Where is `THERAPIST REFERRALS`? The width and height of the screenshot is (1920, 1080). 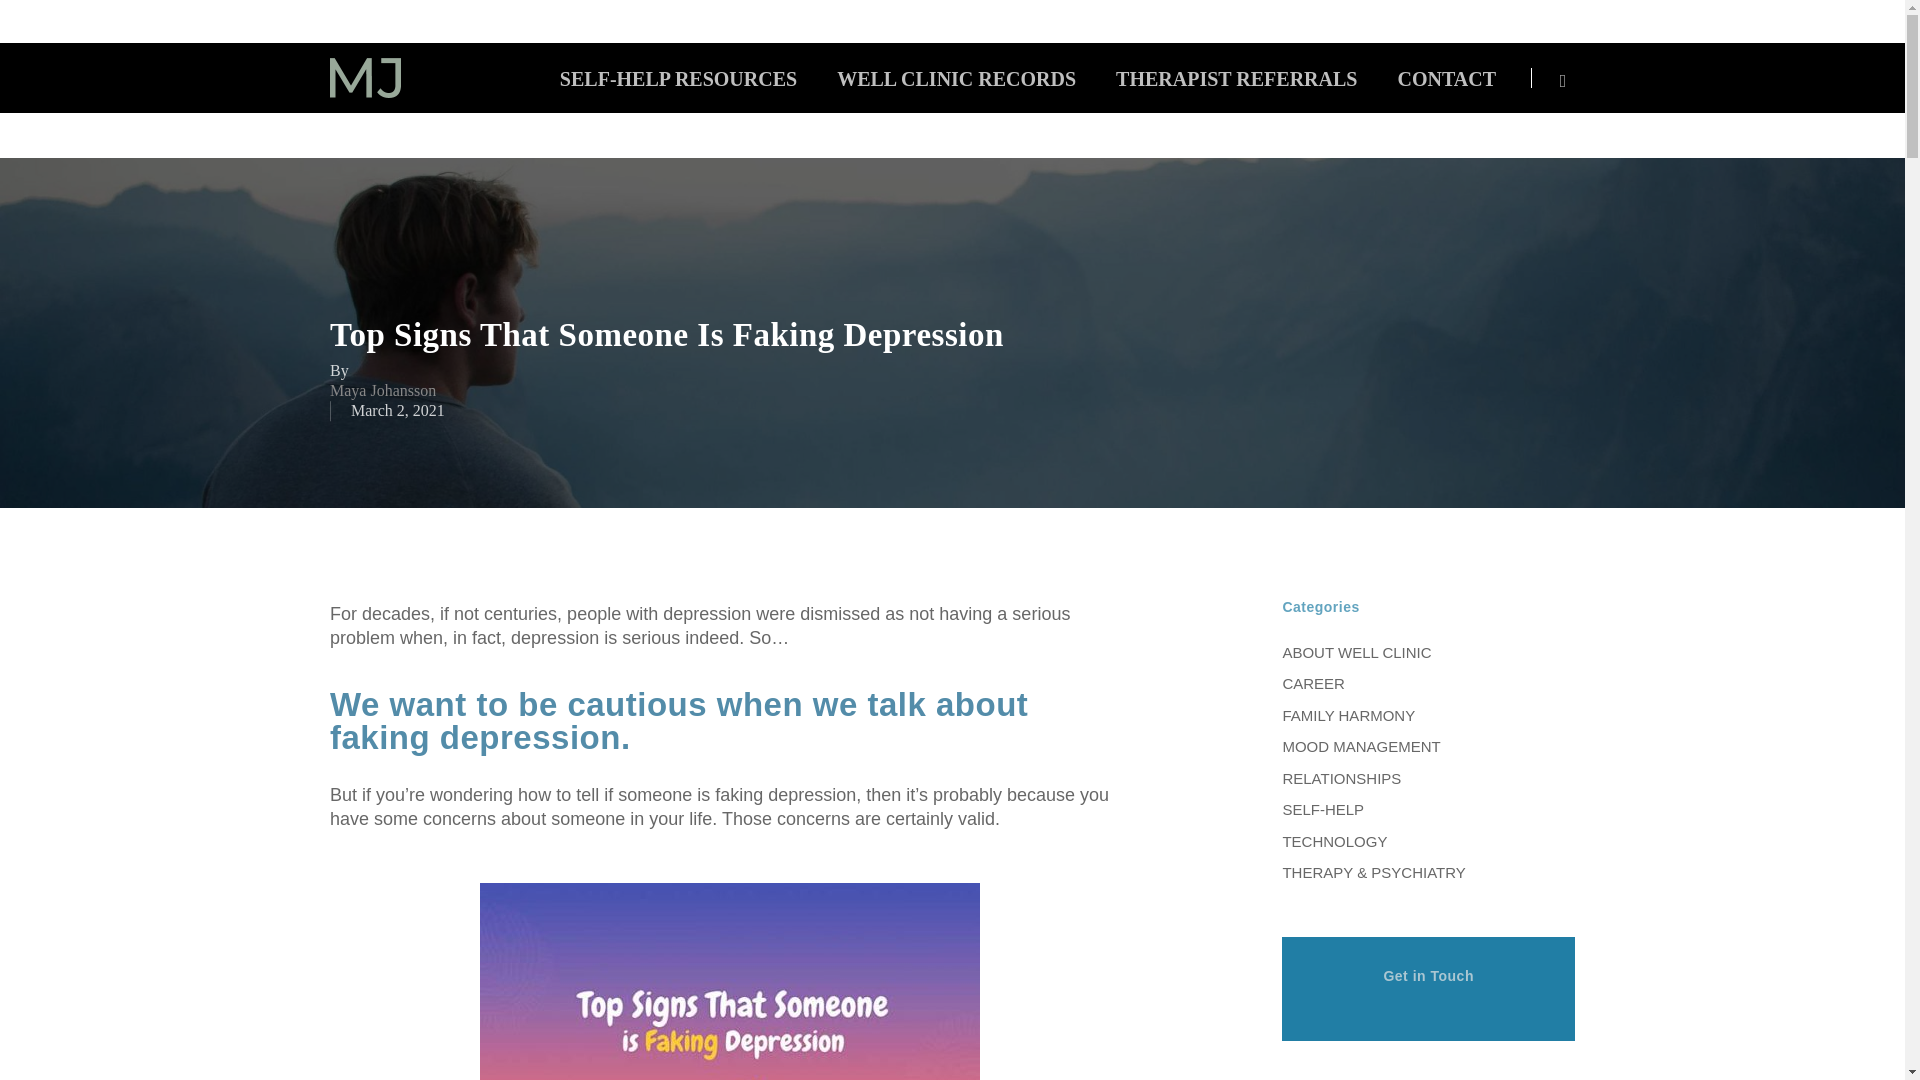 THERAPIST REFERRALS is located at coordinates (1236, 78).